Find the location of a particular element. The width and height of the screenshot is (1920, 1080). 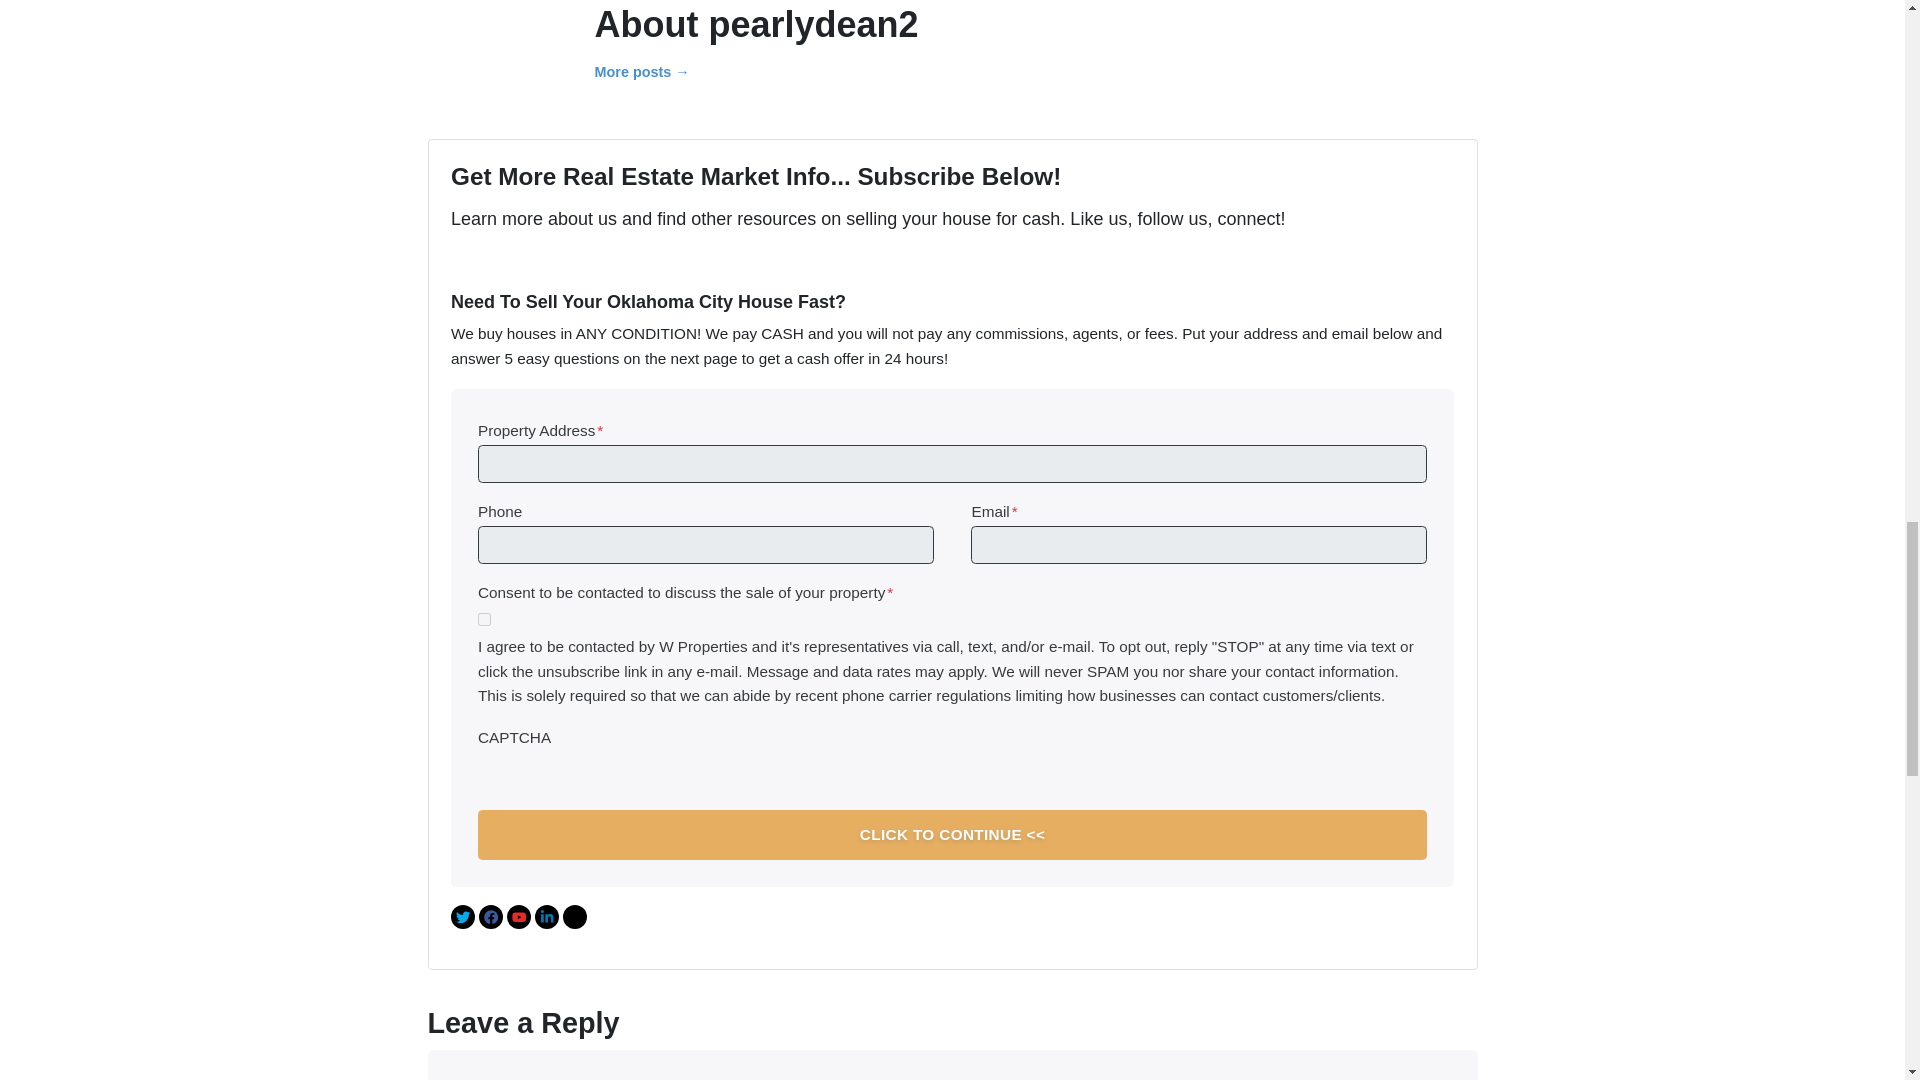

LinkedIn is located at coordinates (546, 916).